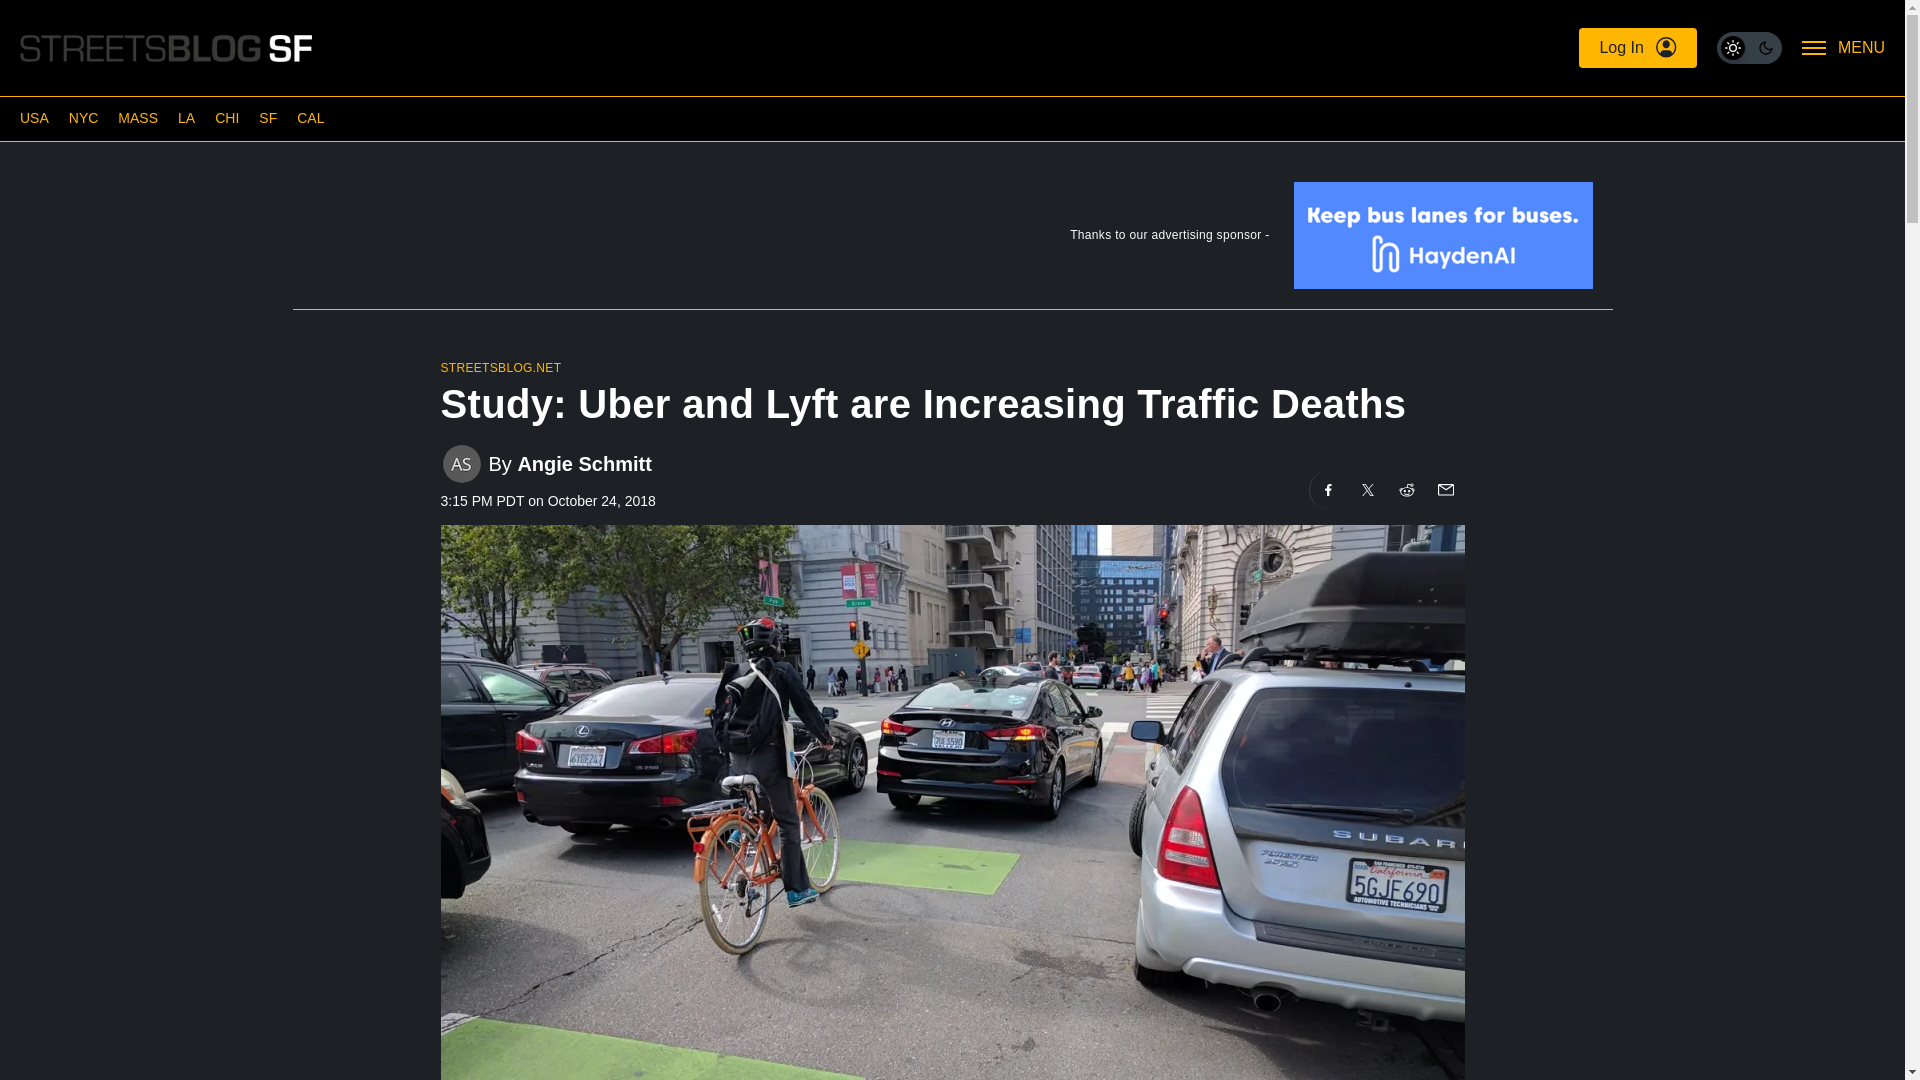 The image size is (1920, 1080). Describe the element at coordinates (226, 118) in the screenshot. I see `CHI` at that location.